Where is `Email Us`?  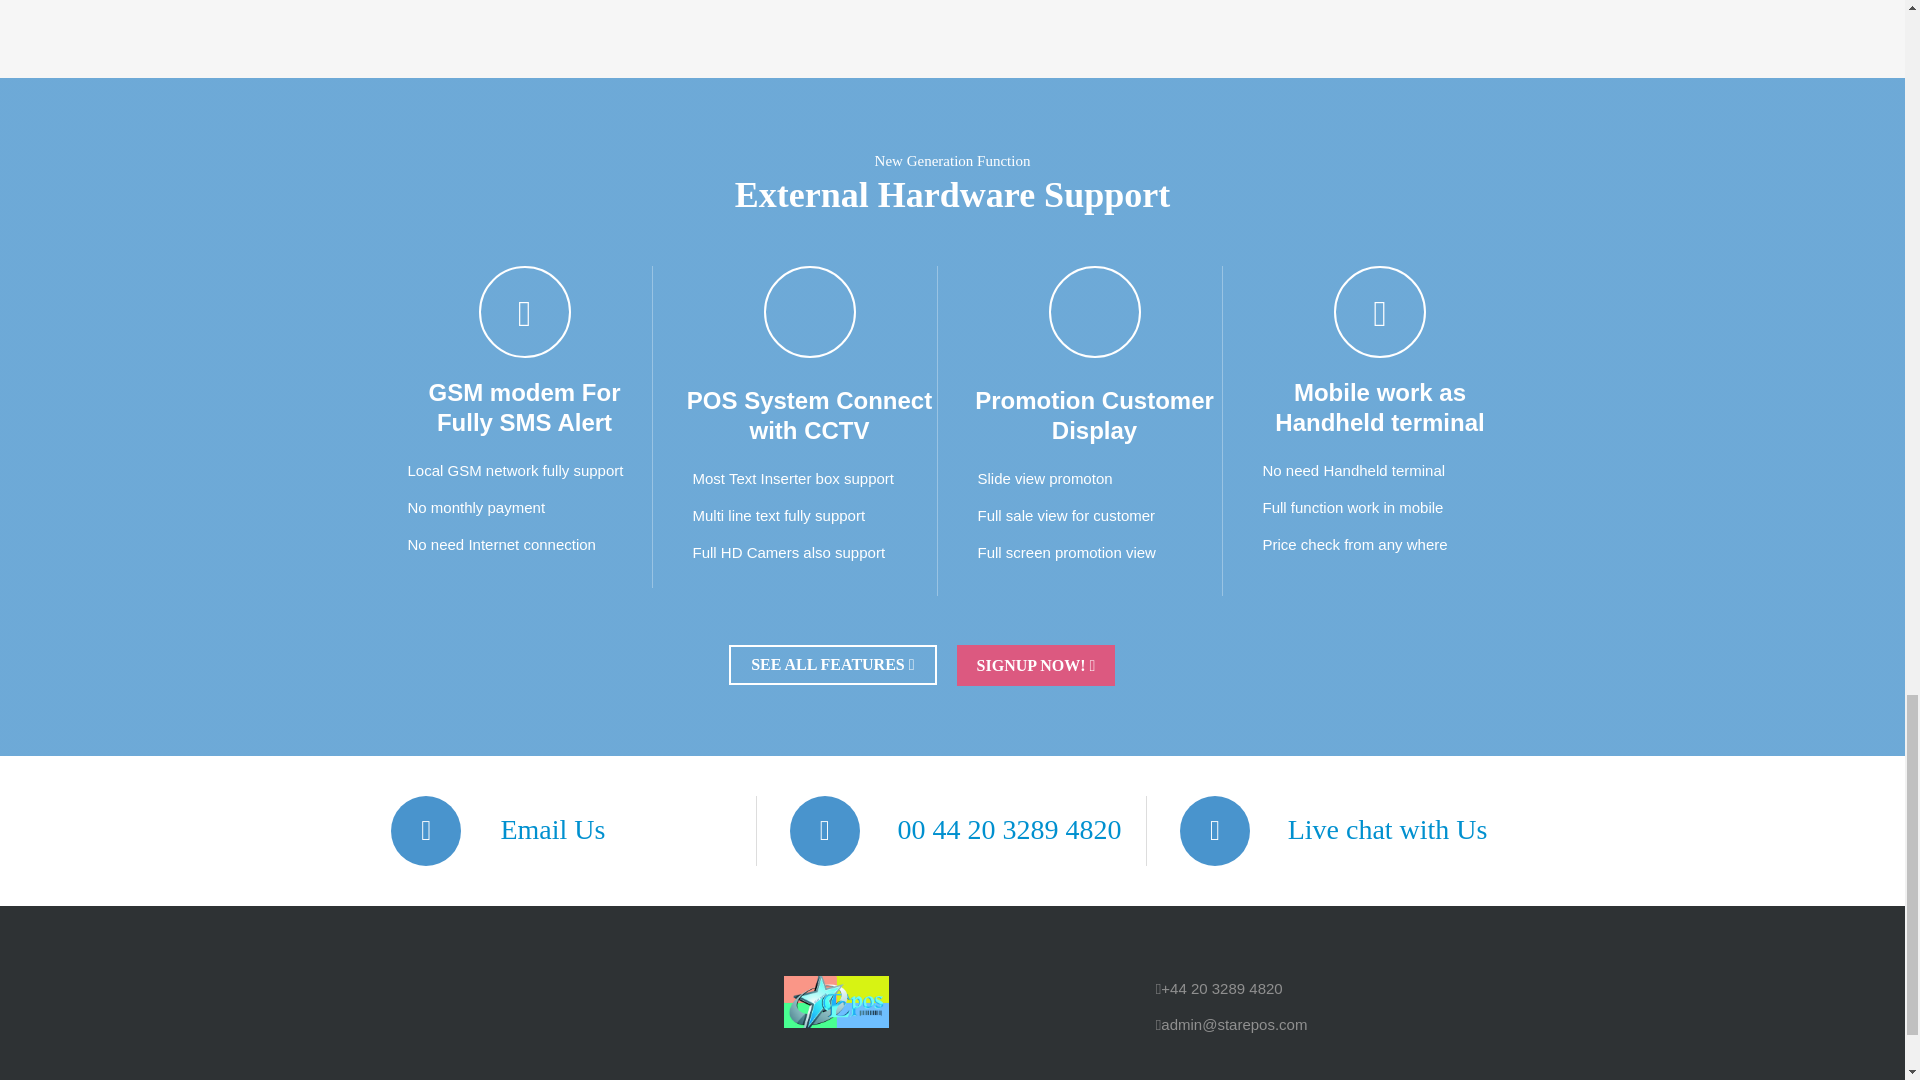 Email Us is located at coordinates (562, 830).